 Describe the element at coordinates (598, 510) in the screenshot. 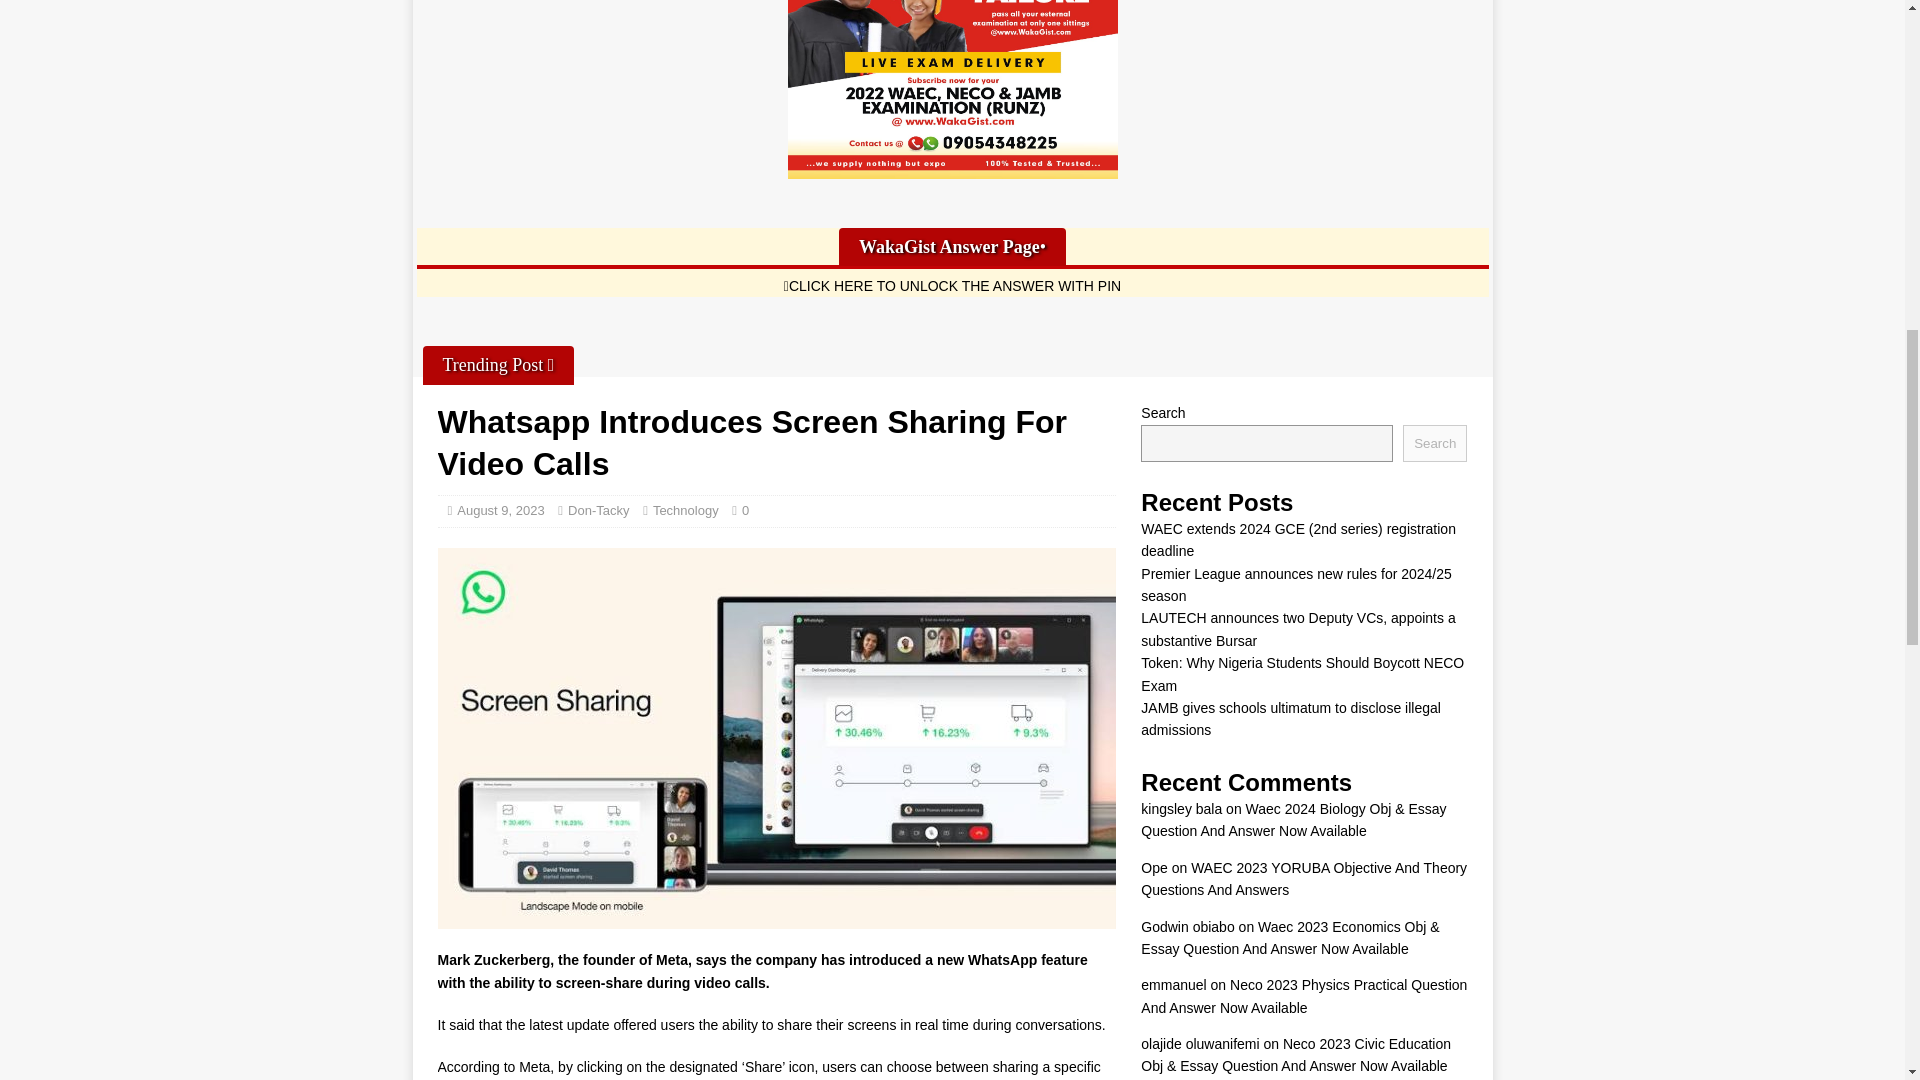

I see `Don-Tacky` at that location.